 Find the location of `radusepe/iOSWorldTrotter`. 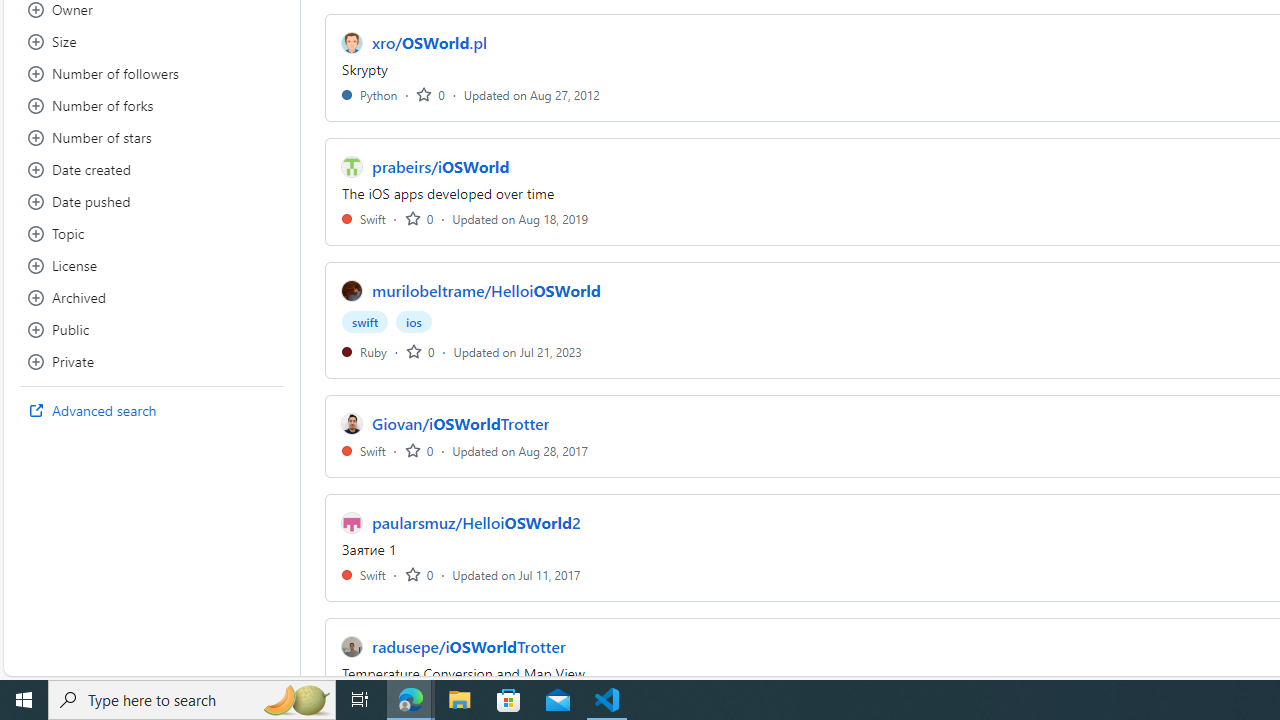

radusepe/iOSWorldTrotter is located at coordinates (468, 646).